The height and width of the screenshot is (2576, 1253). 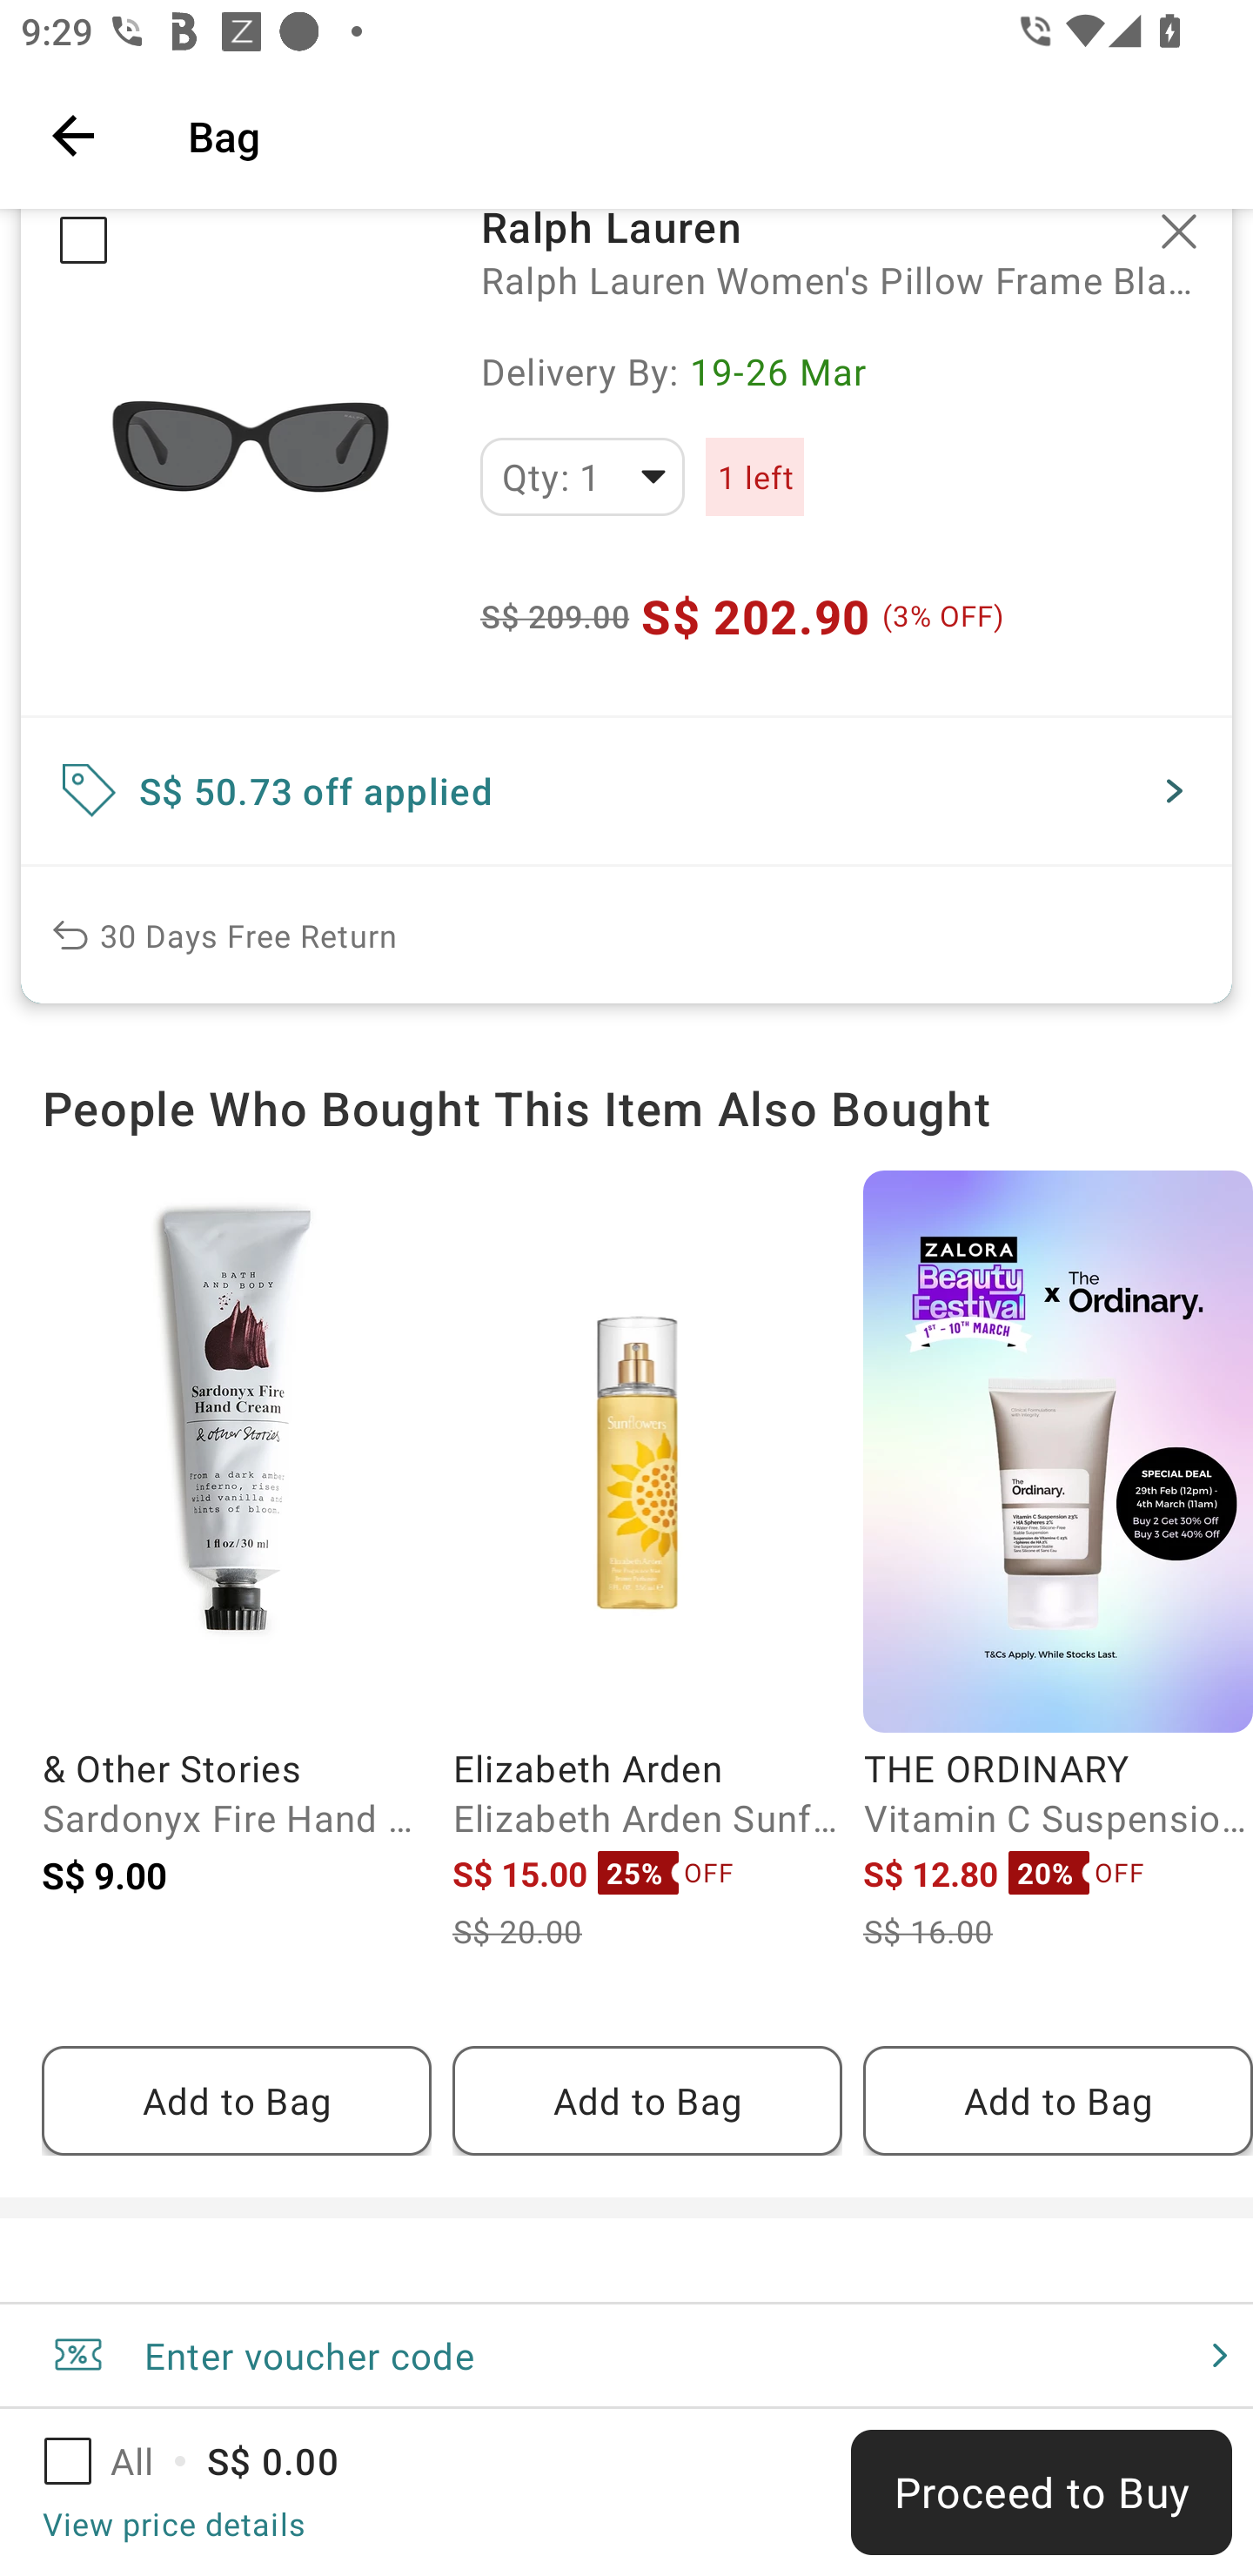 I want to click on Add to Bag, so click(x=1058, y=2101).